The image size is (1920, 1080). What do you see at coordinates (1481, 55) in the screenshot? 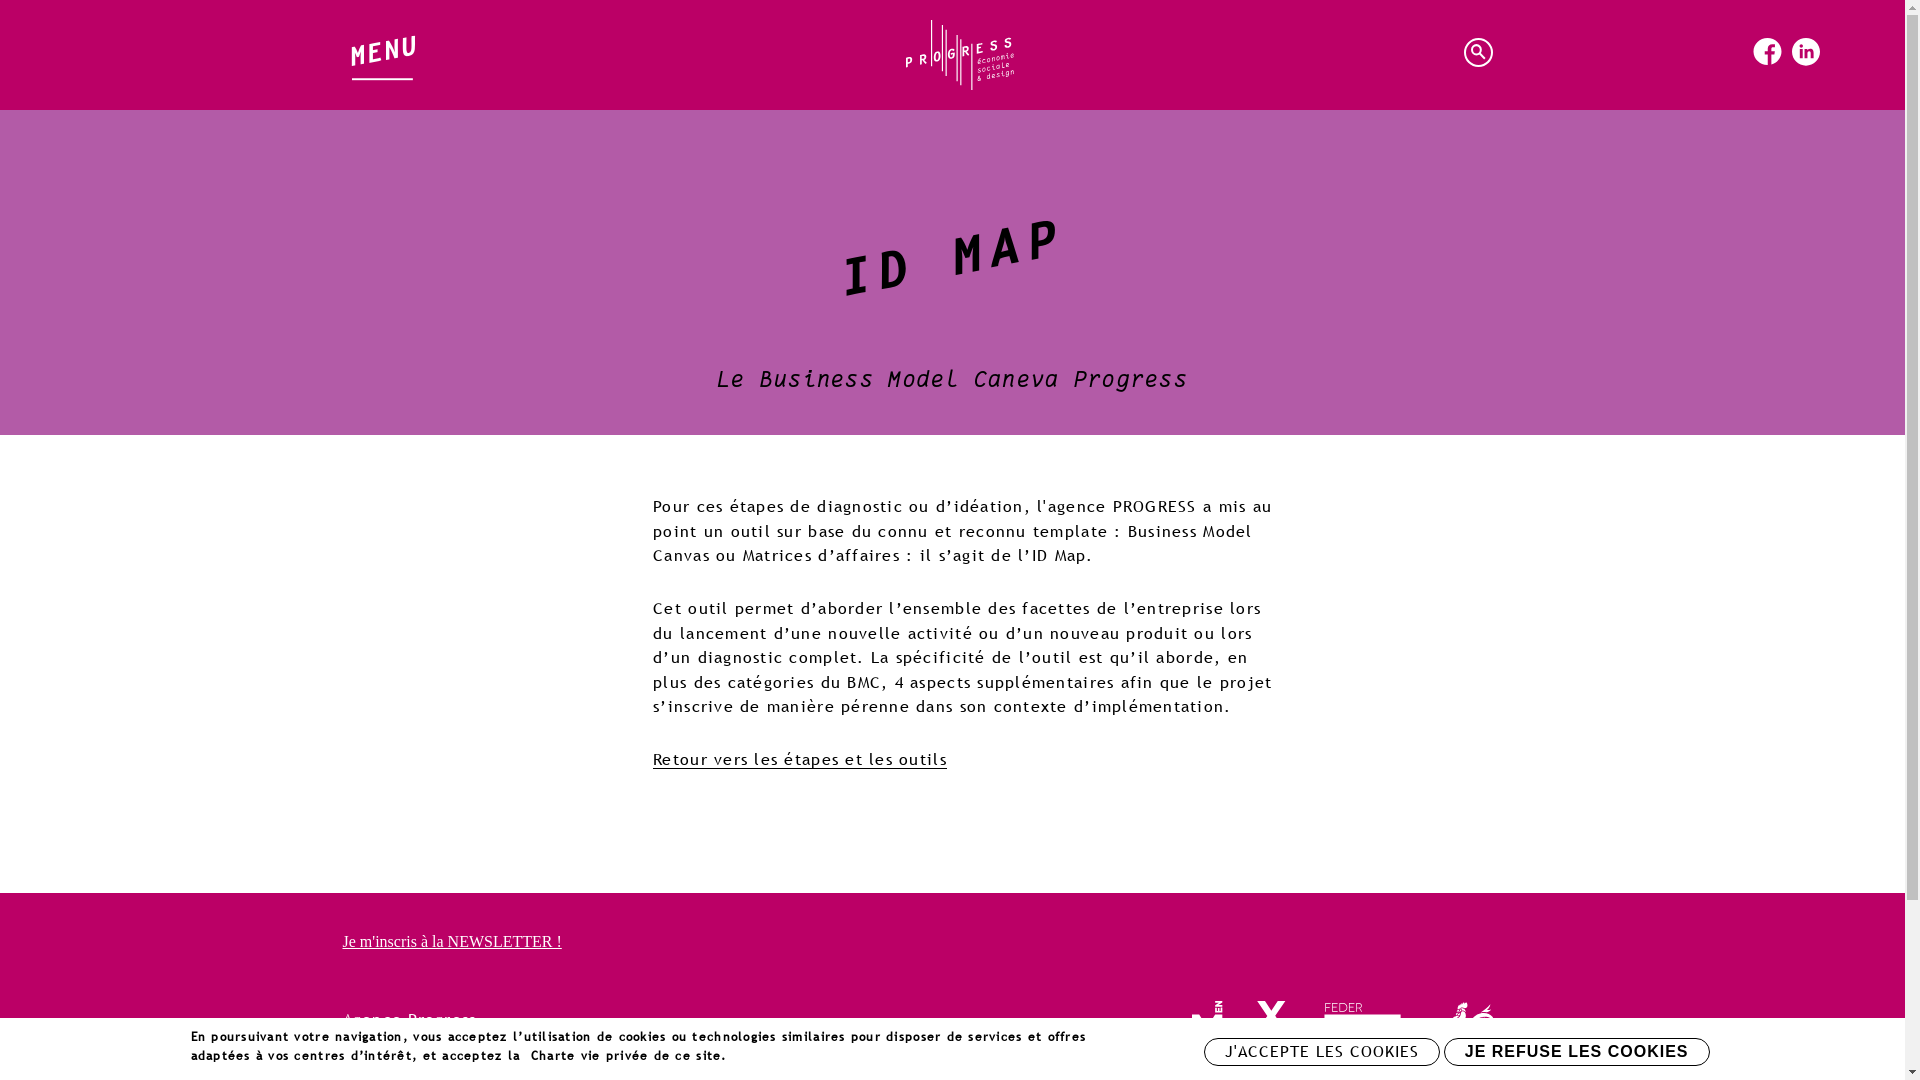
I see `Rechercher` at bounding box center [1481, 55].